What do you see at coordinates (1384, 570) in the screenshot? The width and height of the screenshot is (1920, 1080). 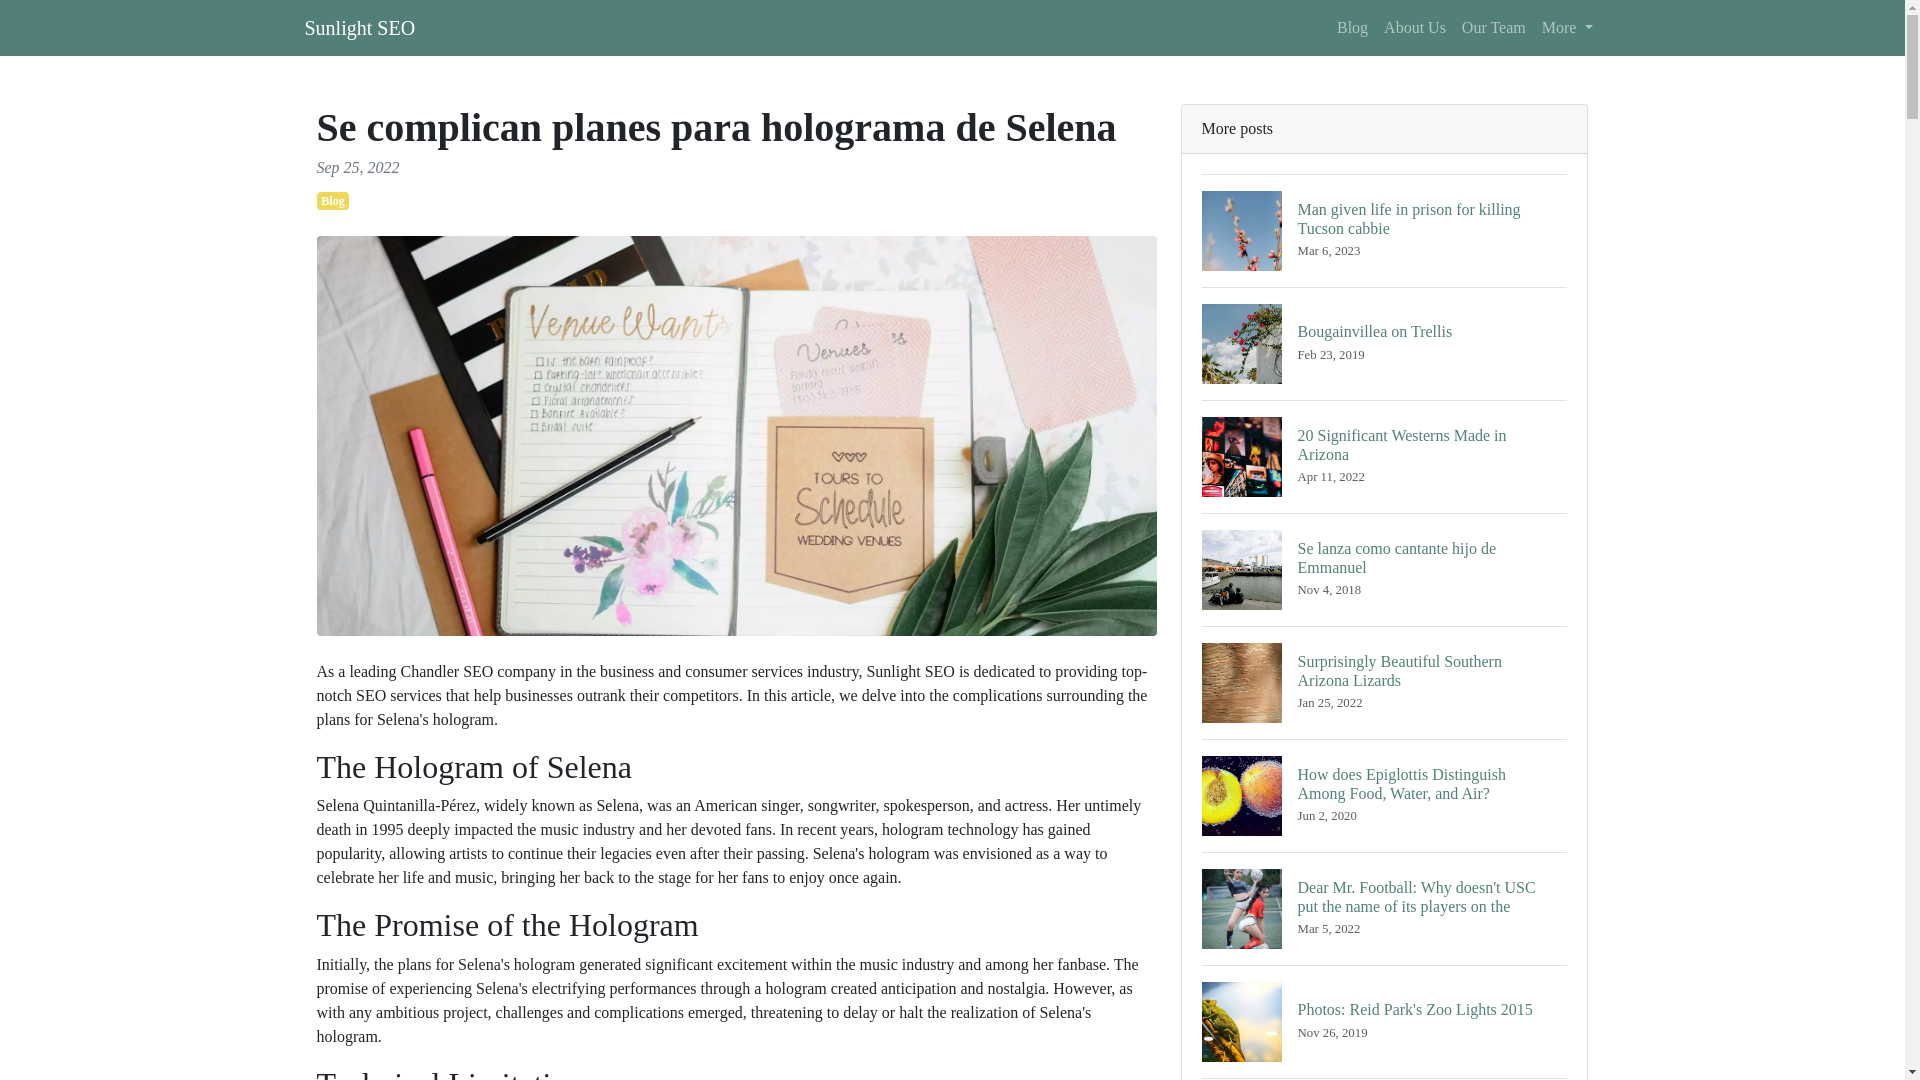 I see `About Us` at bounding box center [1384, 570].